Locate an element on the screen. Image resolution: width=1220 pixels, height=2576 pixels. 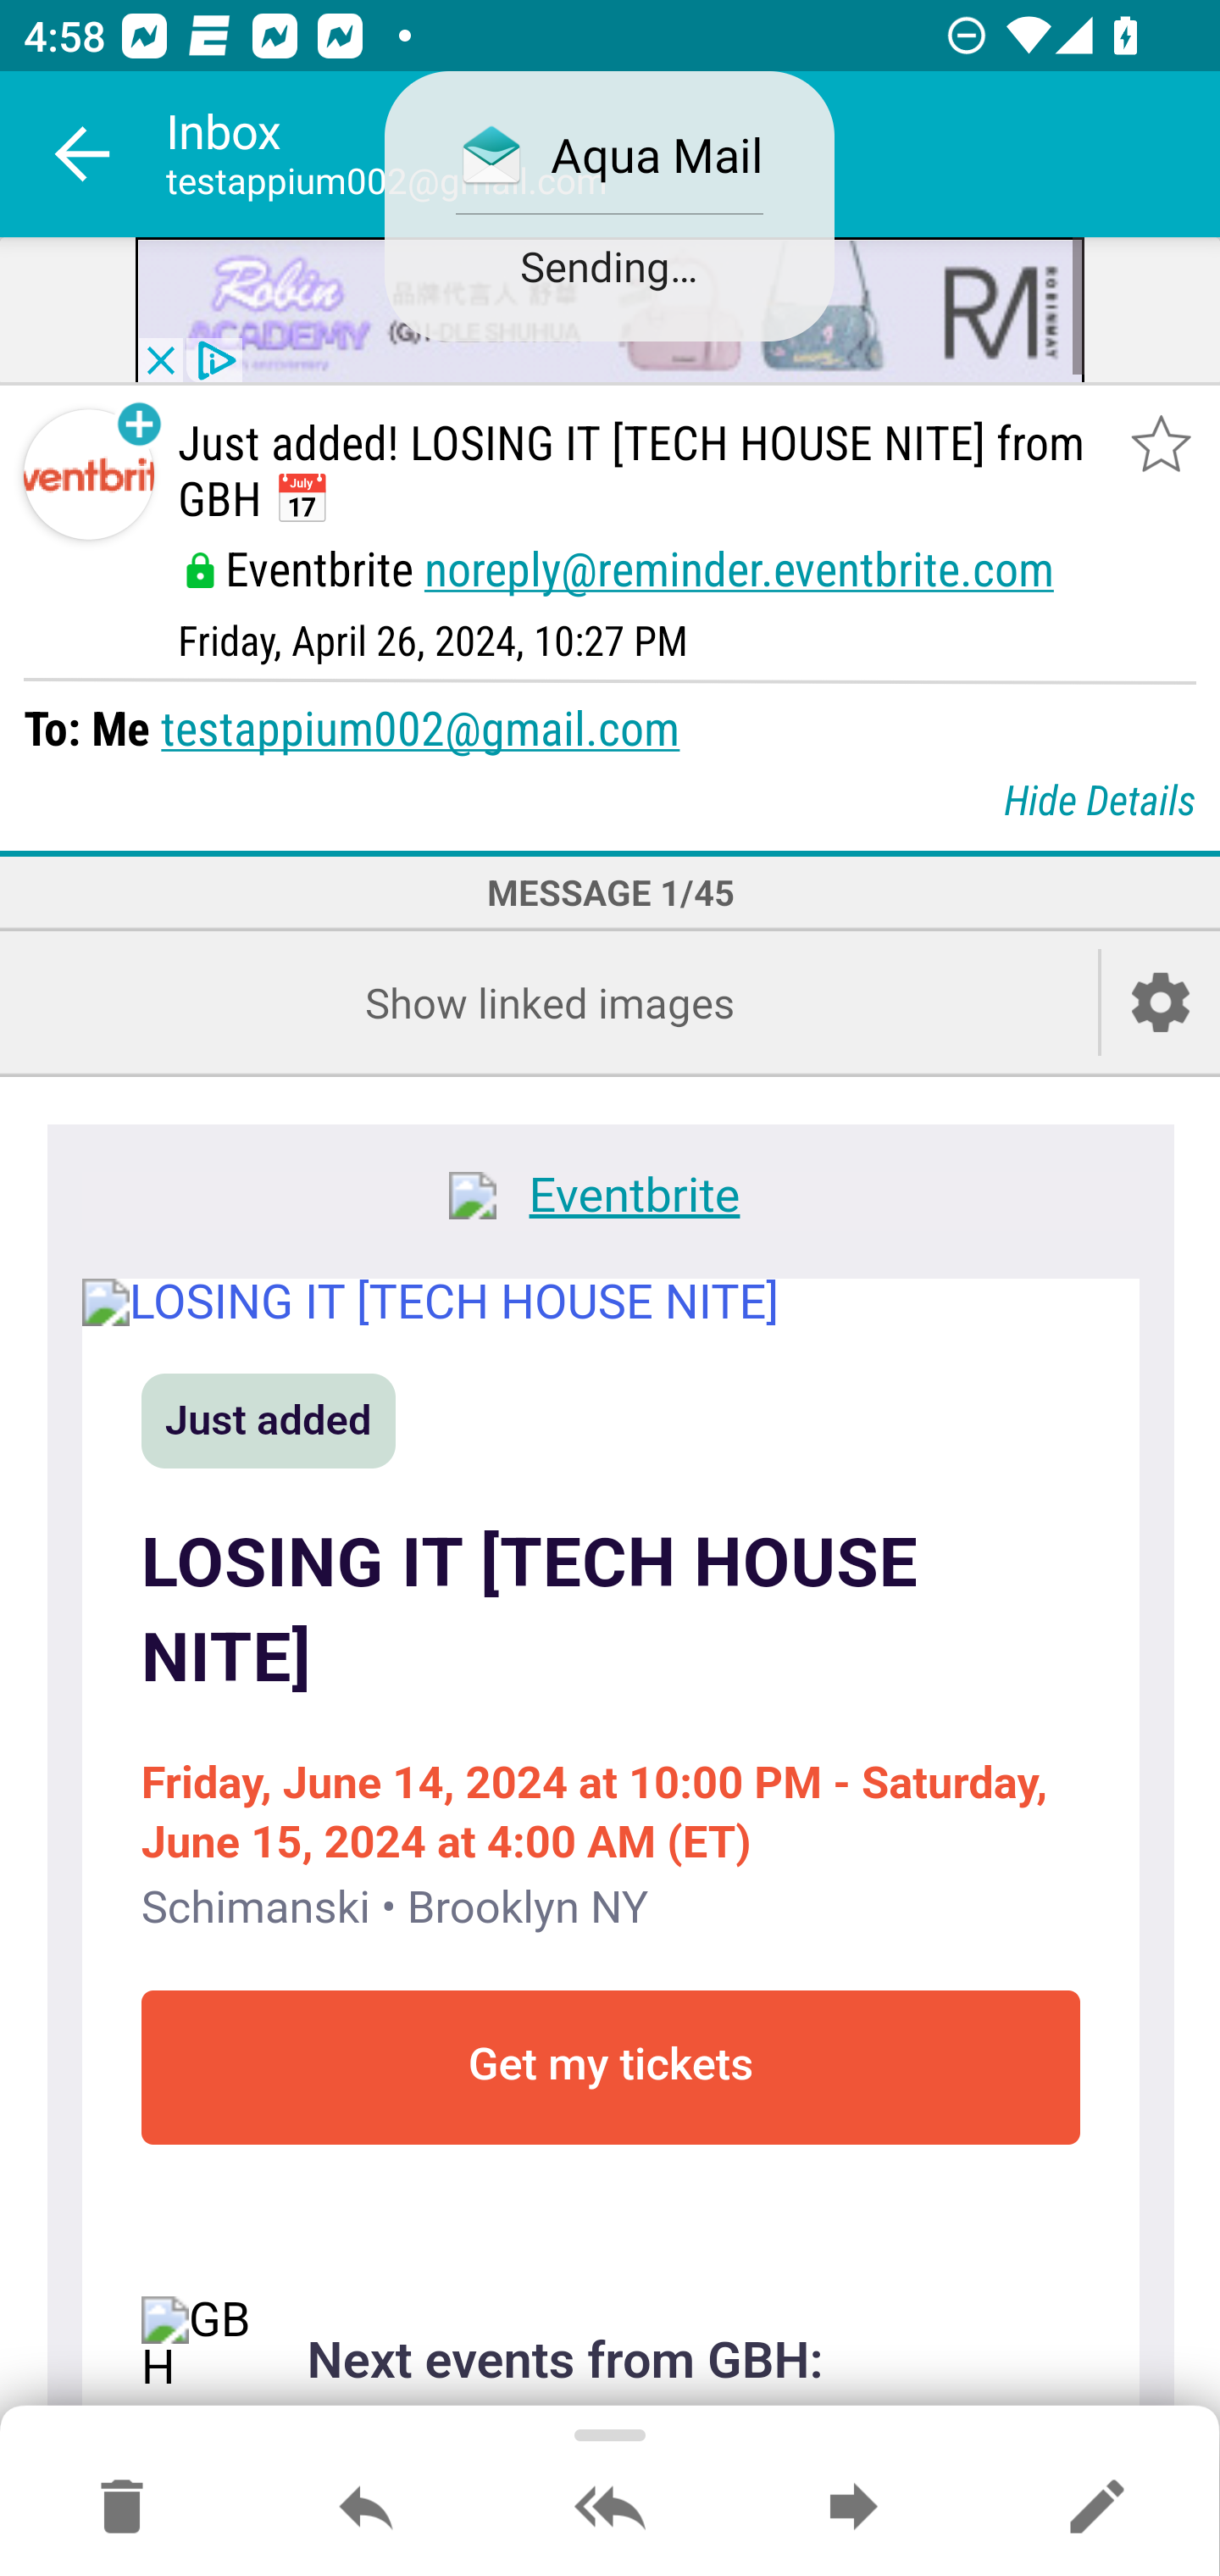
Navigate up is located at coordinates (83, 154).